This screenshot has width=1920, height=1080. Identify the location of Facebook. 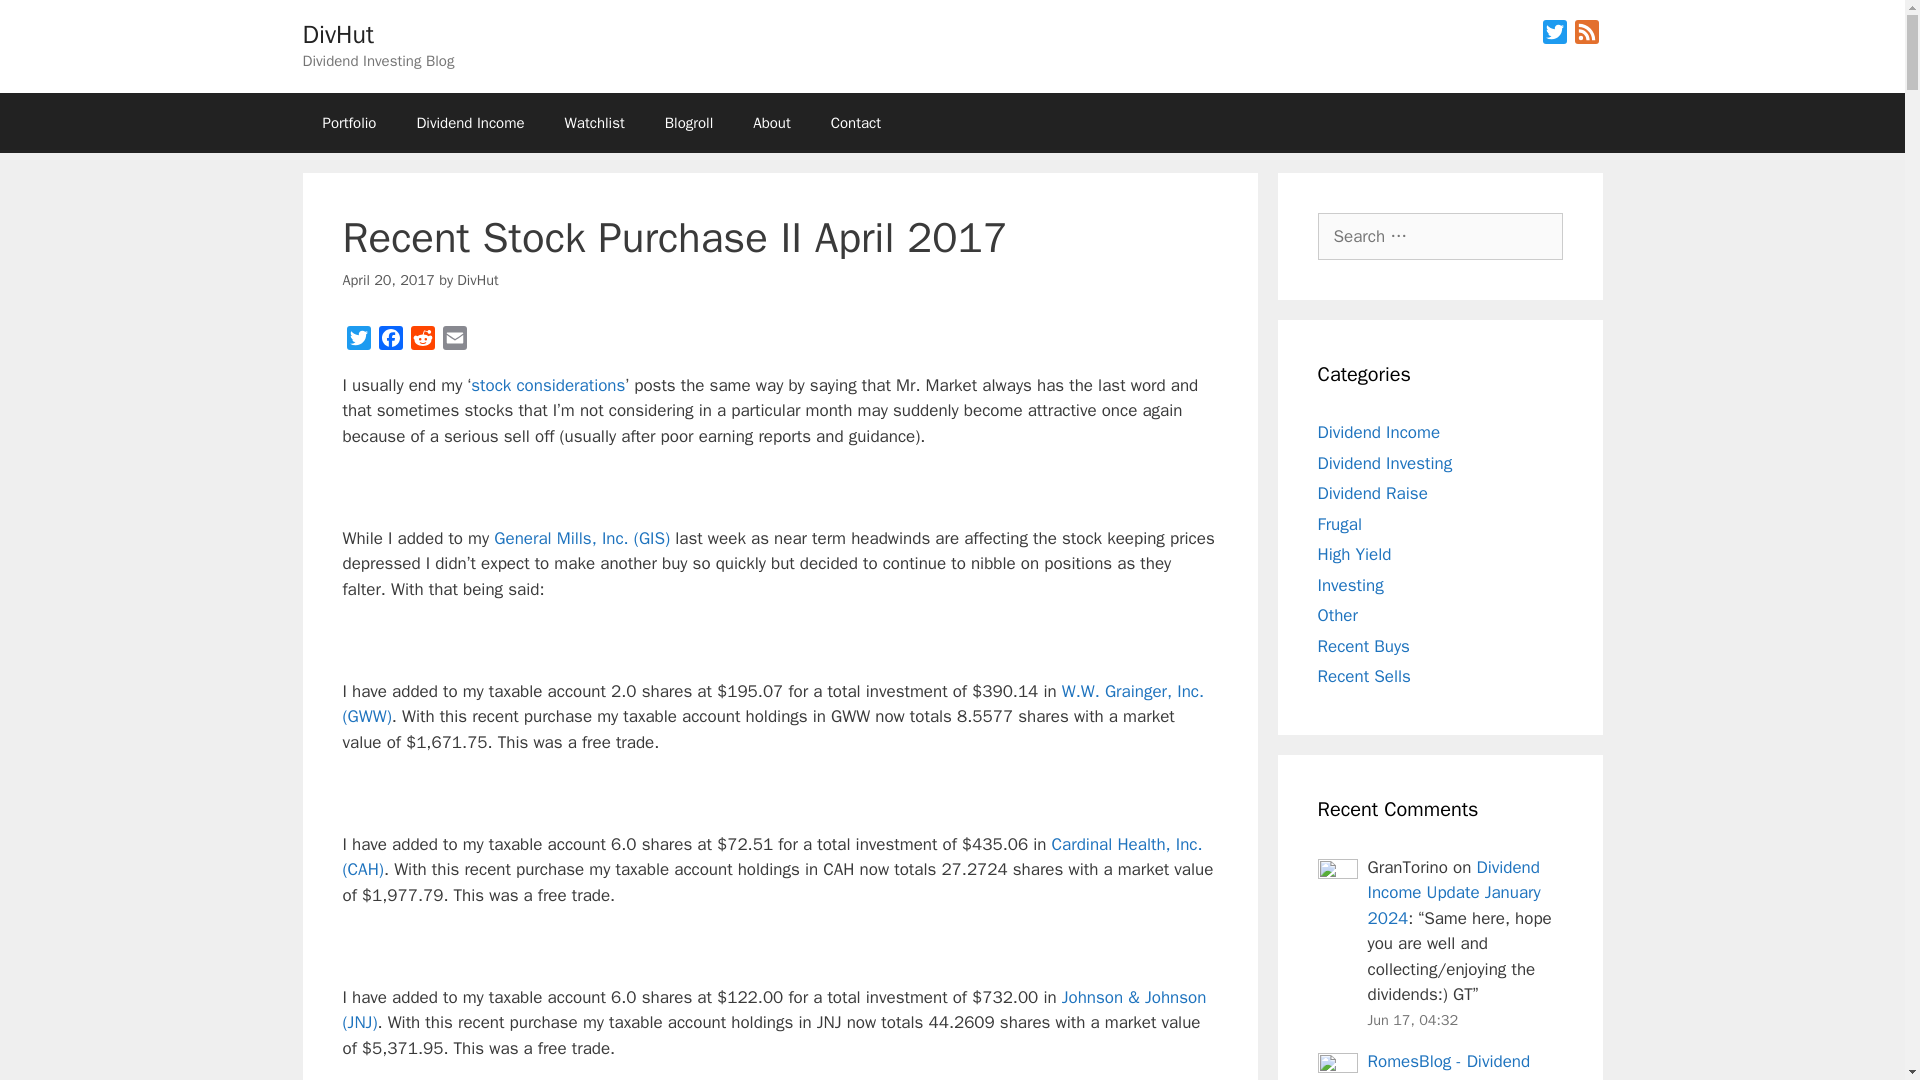
(390, 342).